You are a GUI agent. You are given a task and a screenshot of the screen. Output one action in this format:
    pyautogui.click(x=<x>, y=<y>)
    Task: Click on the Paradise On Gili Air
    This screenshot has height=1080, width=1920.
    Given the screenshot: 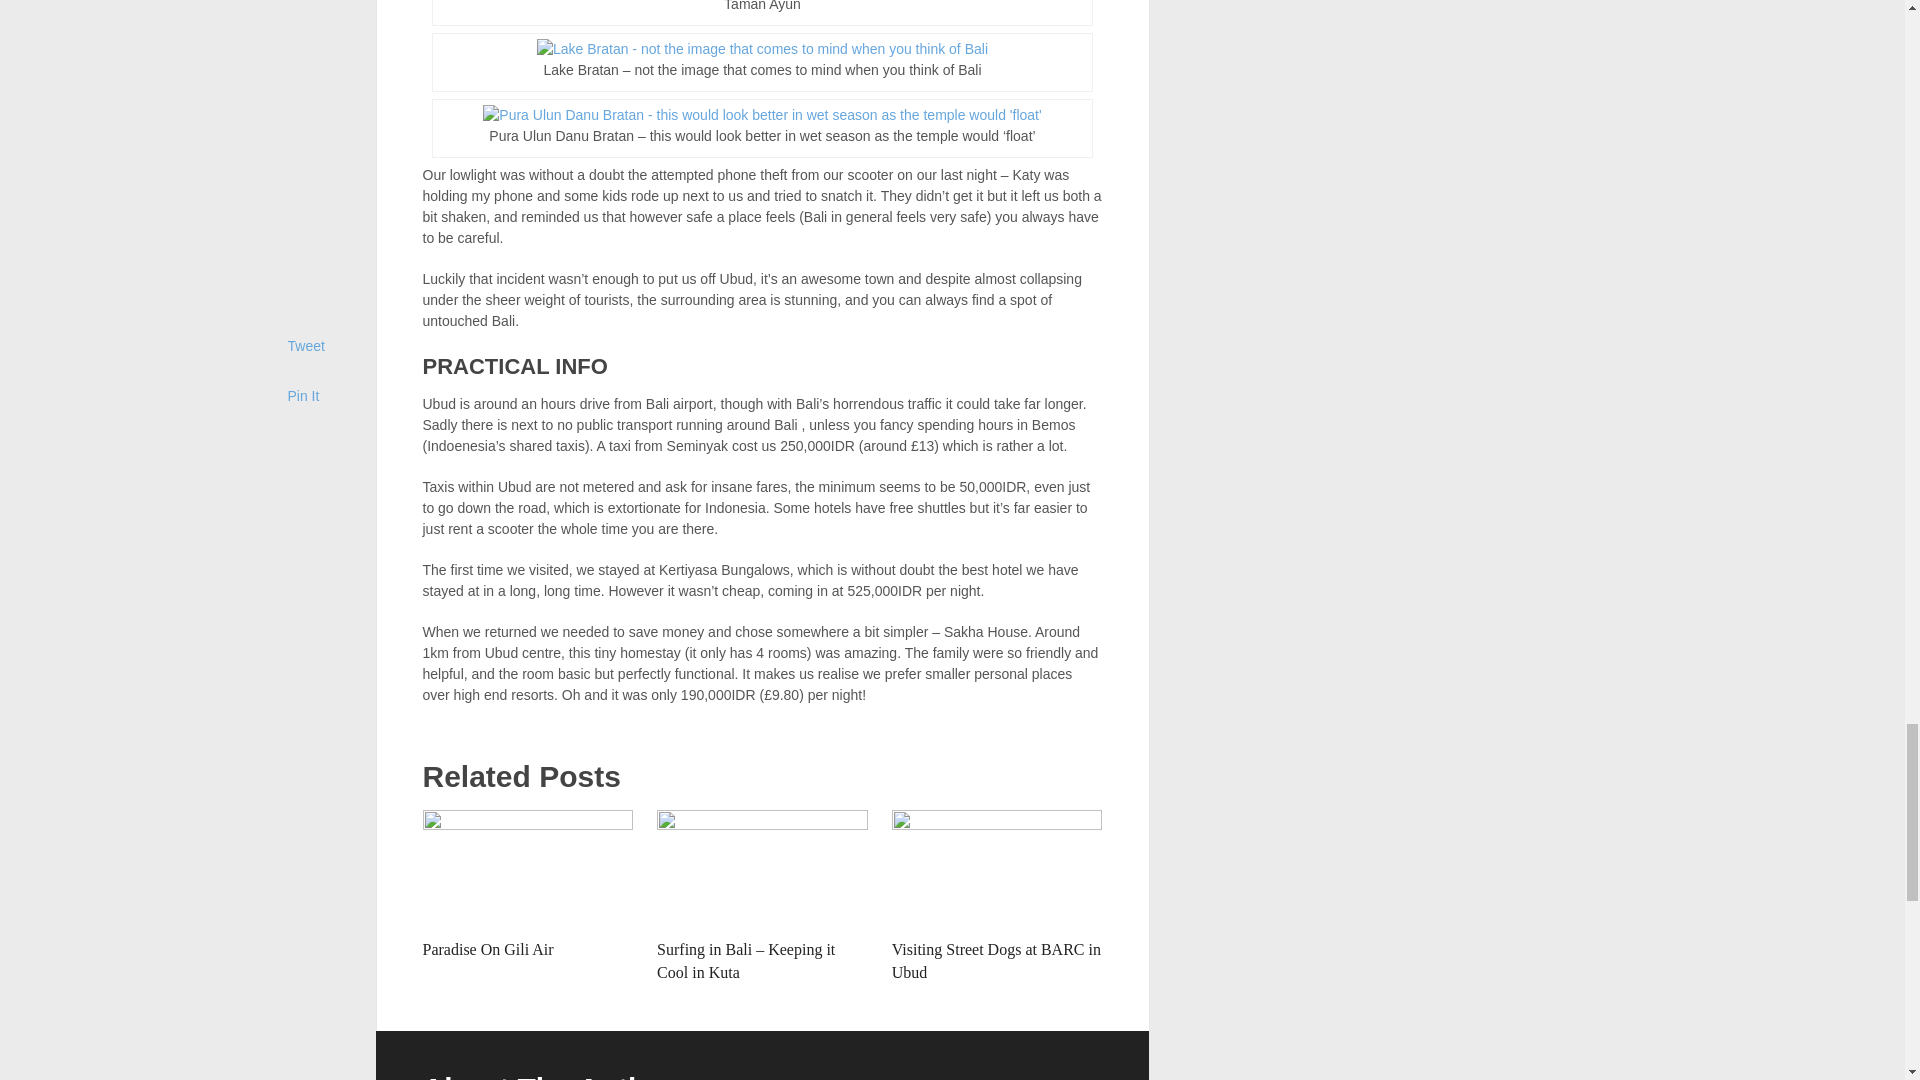 What is the action you would take?
    pyautogui.click(x=528, y=869)
    